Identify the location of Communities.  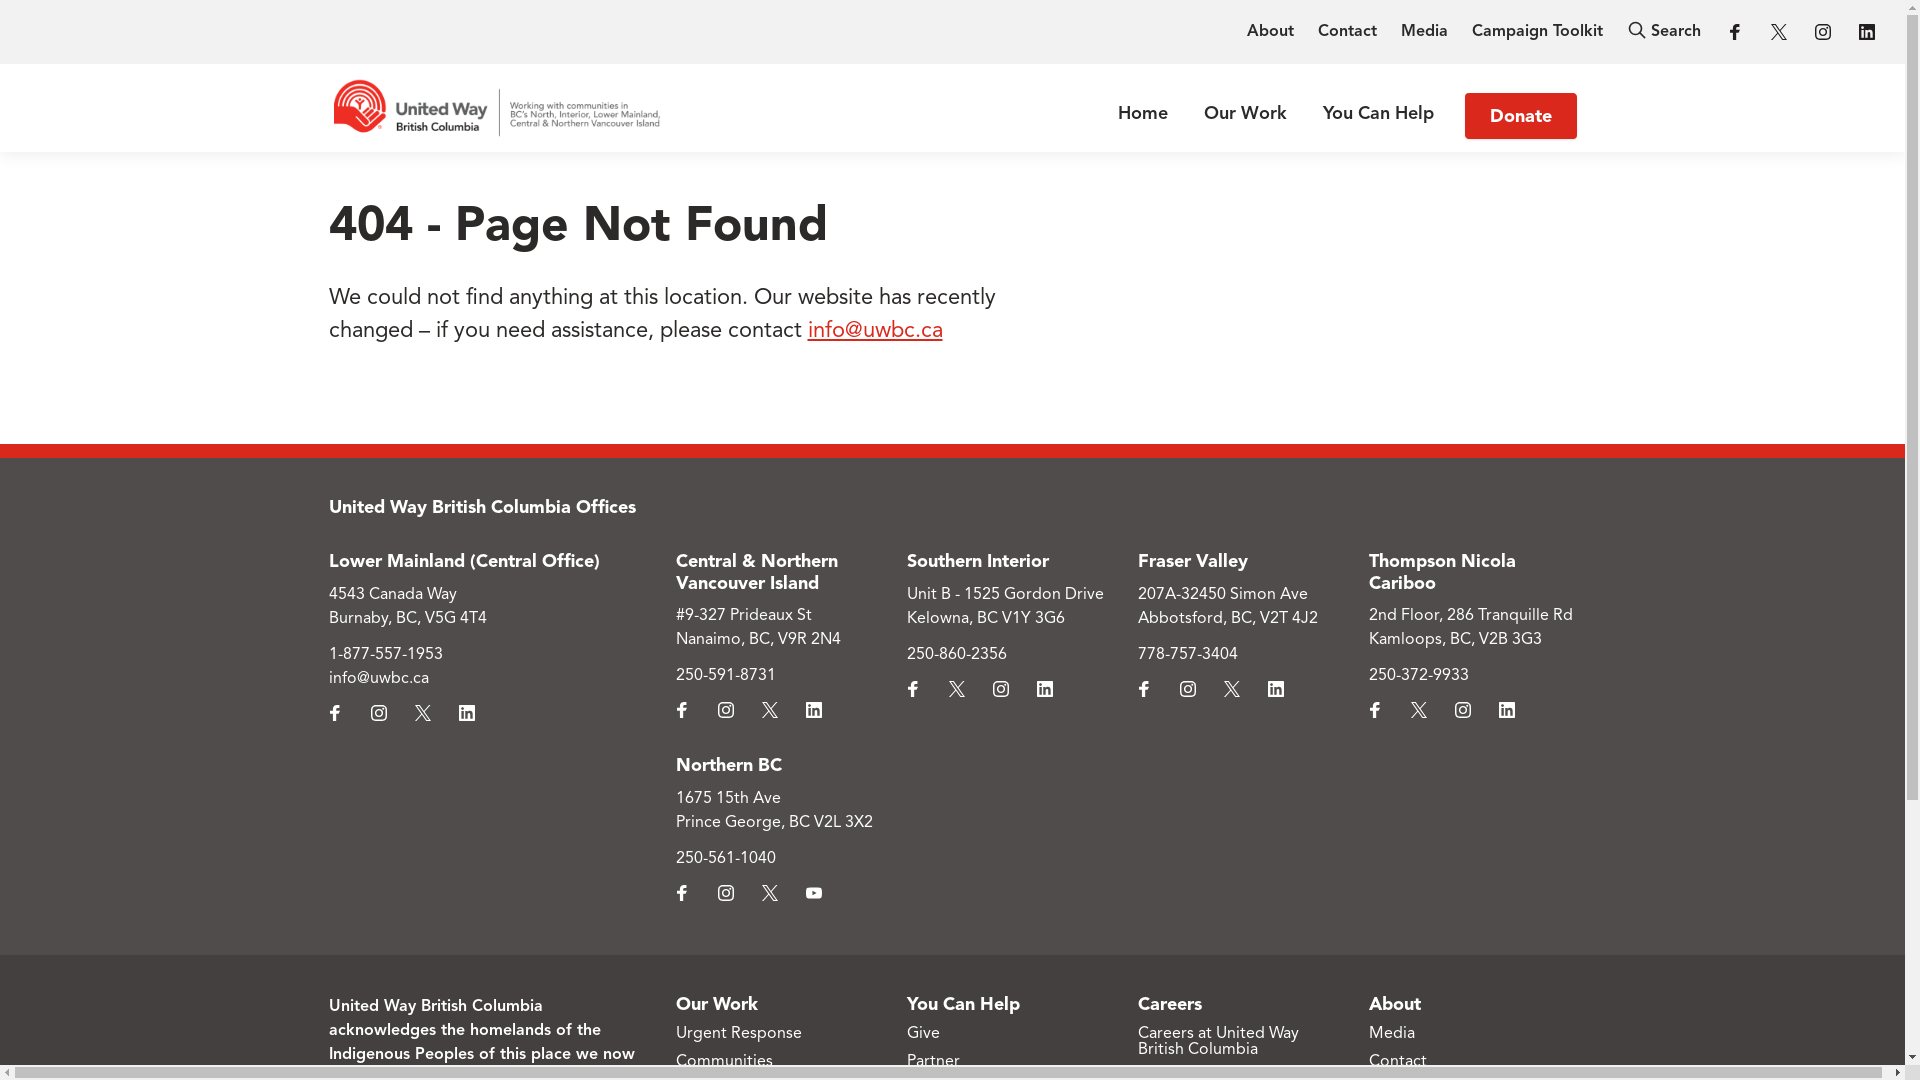
(724, 1062).